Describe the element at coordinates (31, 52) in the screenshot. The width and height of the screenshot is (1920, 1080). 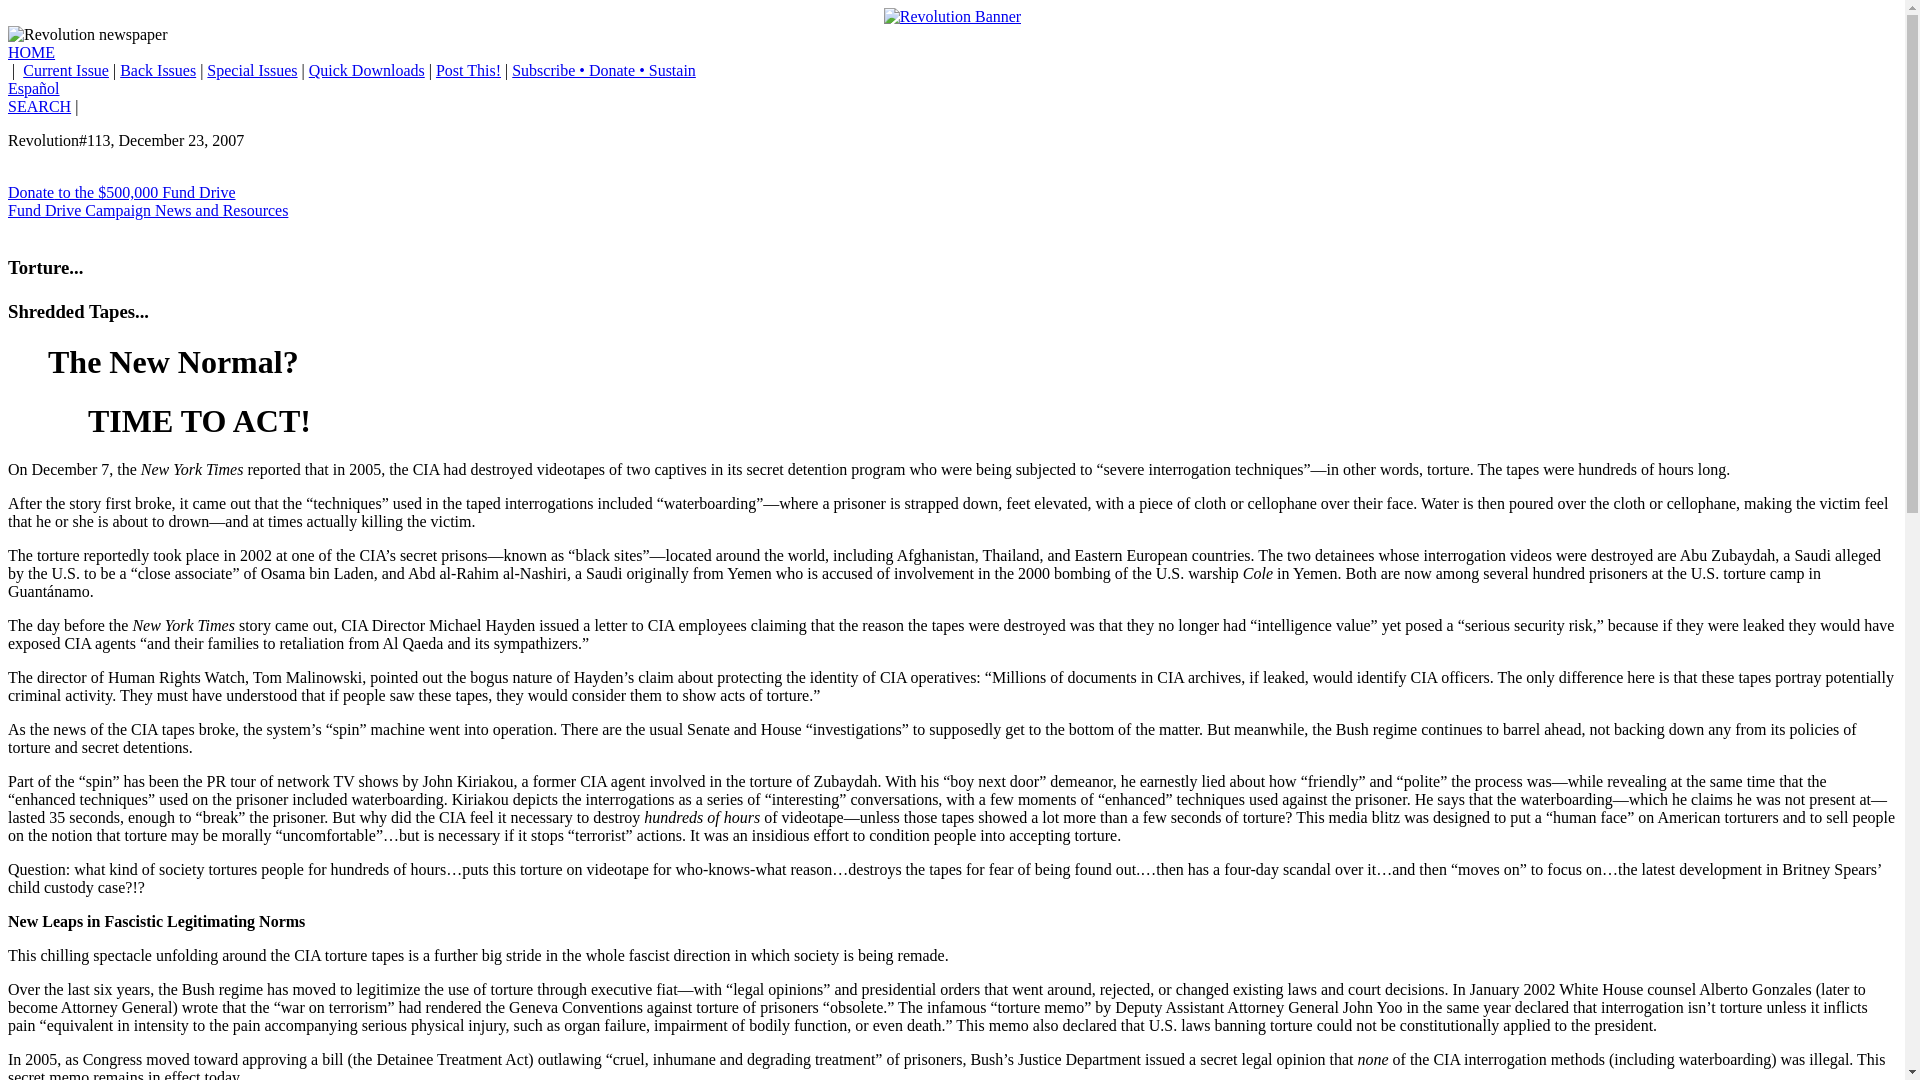
I see `HOME` at that location.